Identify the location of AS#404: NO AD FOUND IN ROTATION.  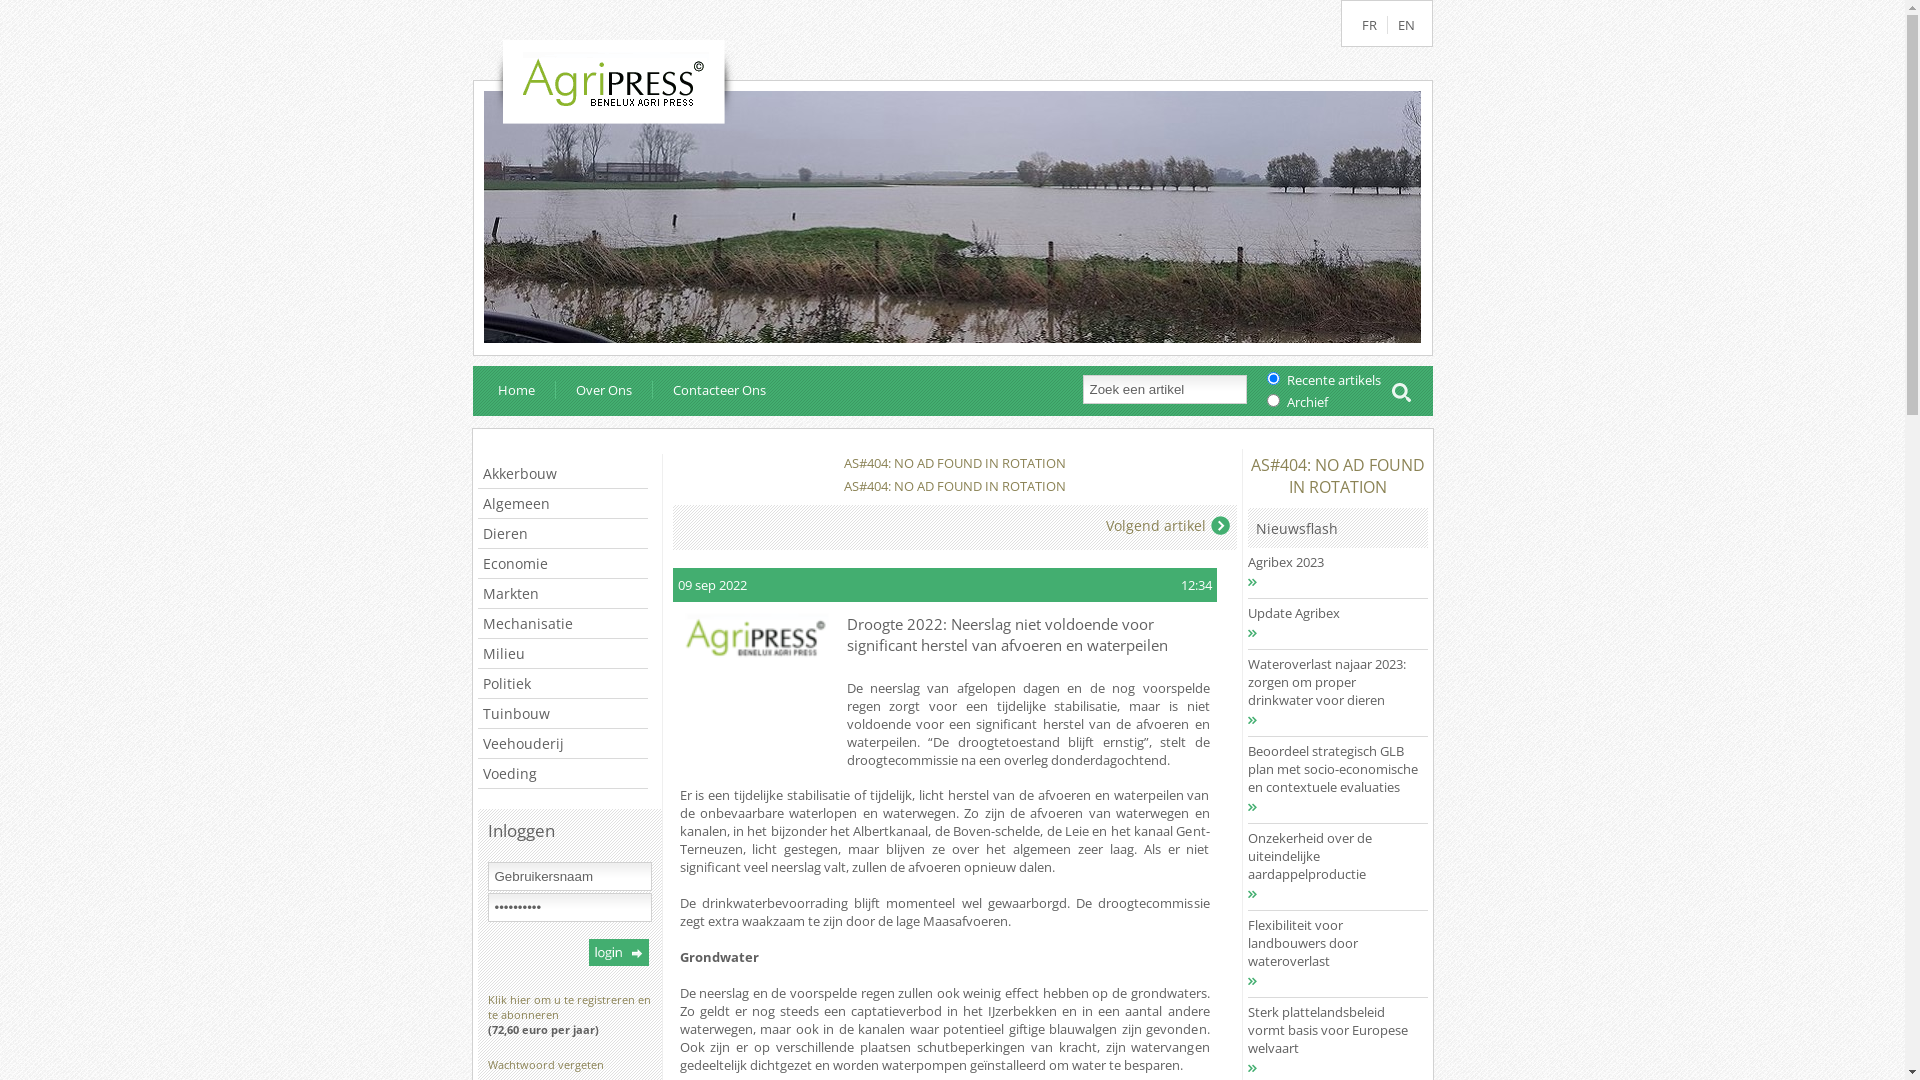
(955, 463).